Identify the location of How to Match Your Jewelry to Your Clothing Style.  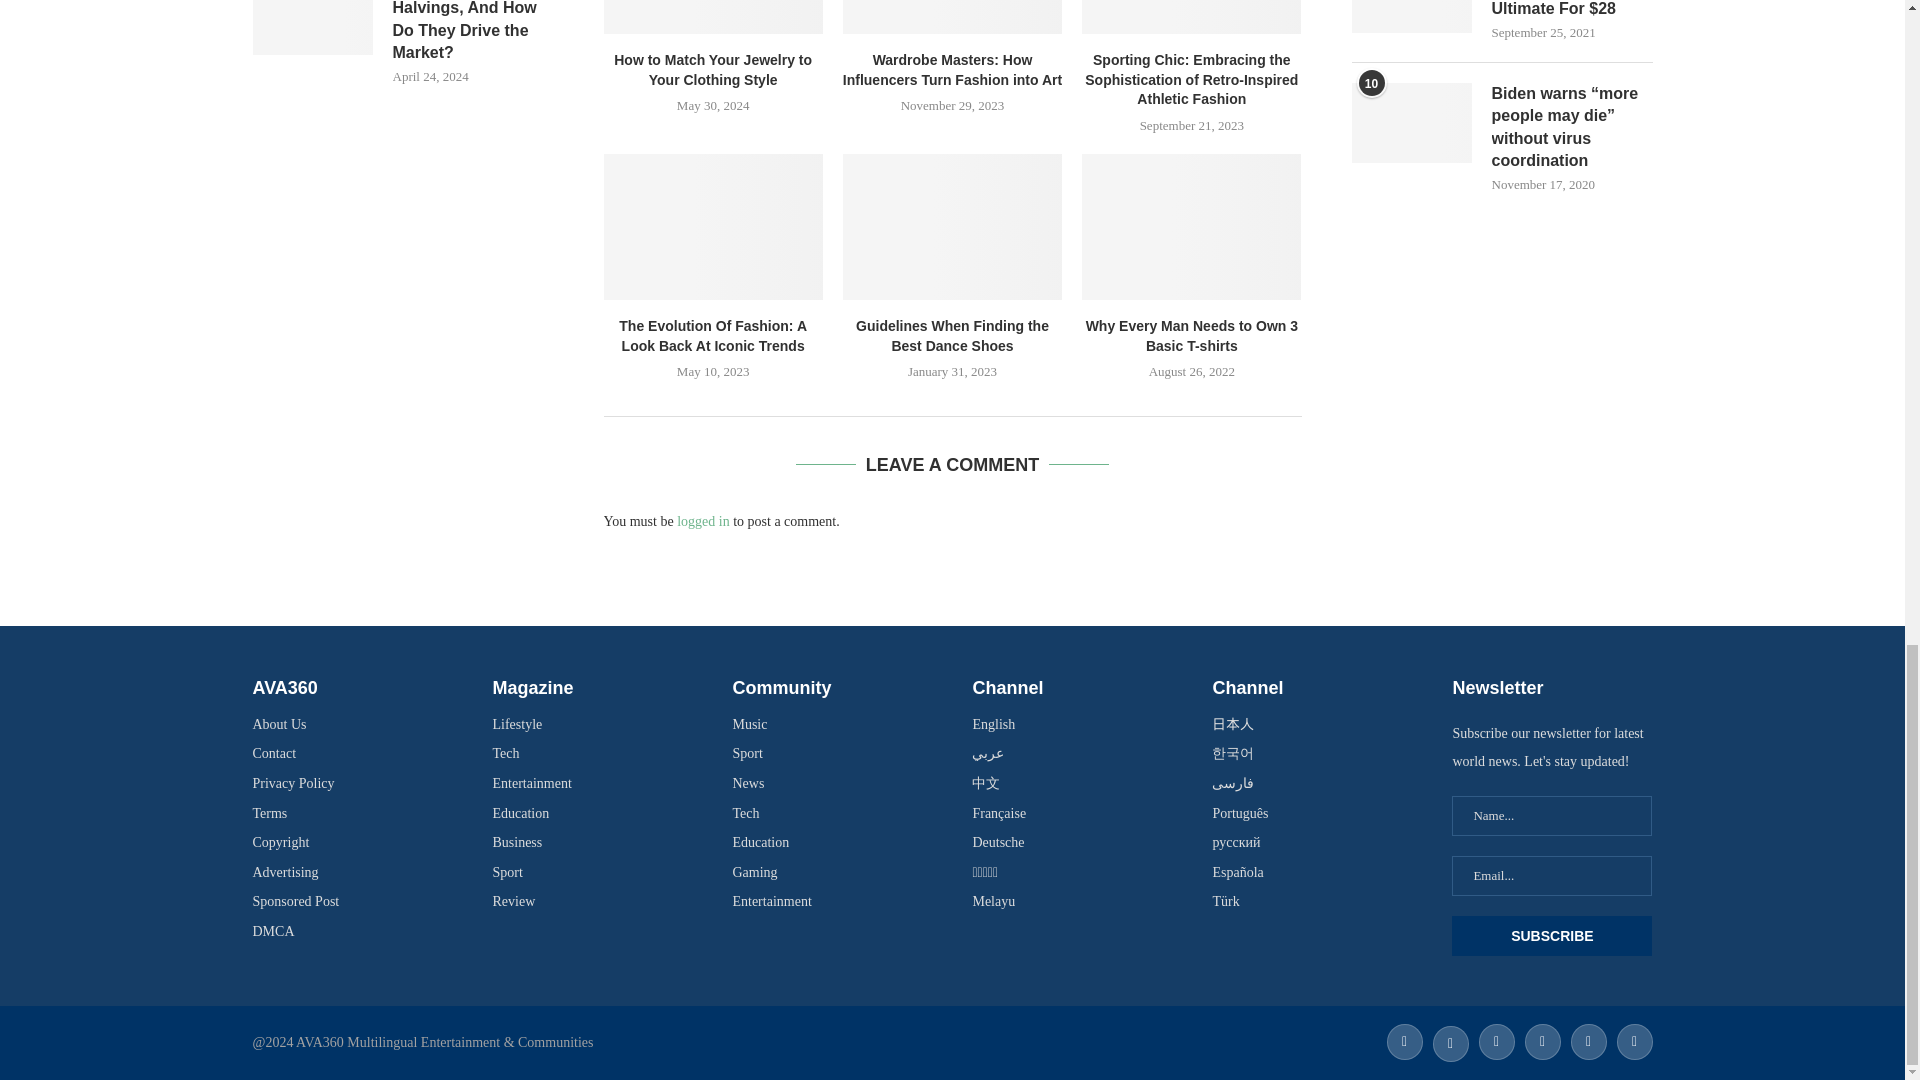
(714, 16).